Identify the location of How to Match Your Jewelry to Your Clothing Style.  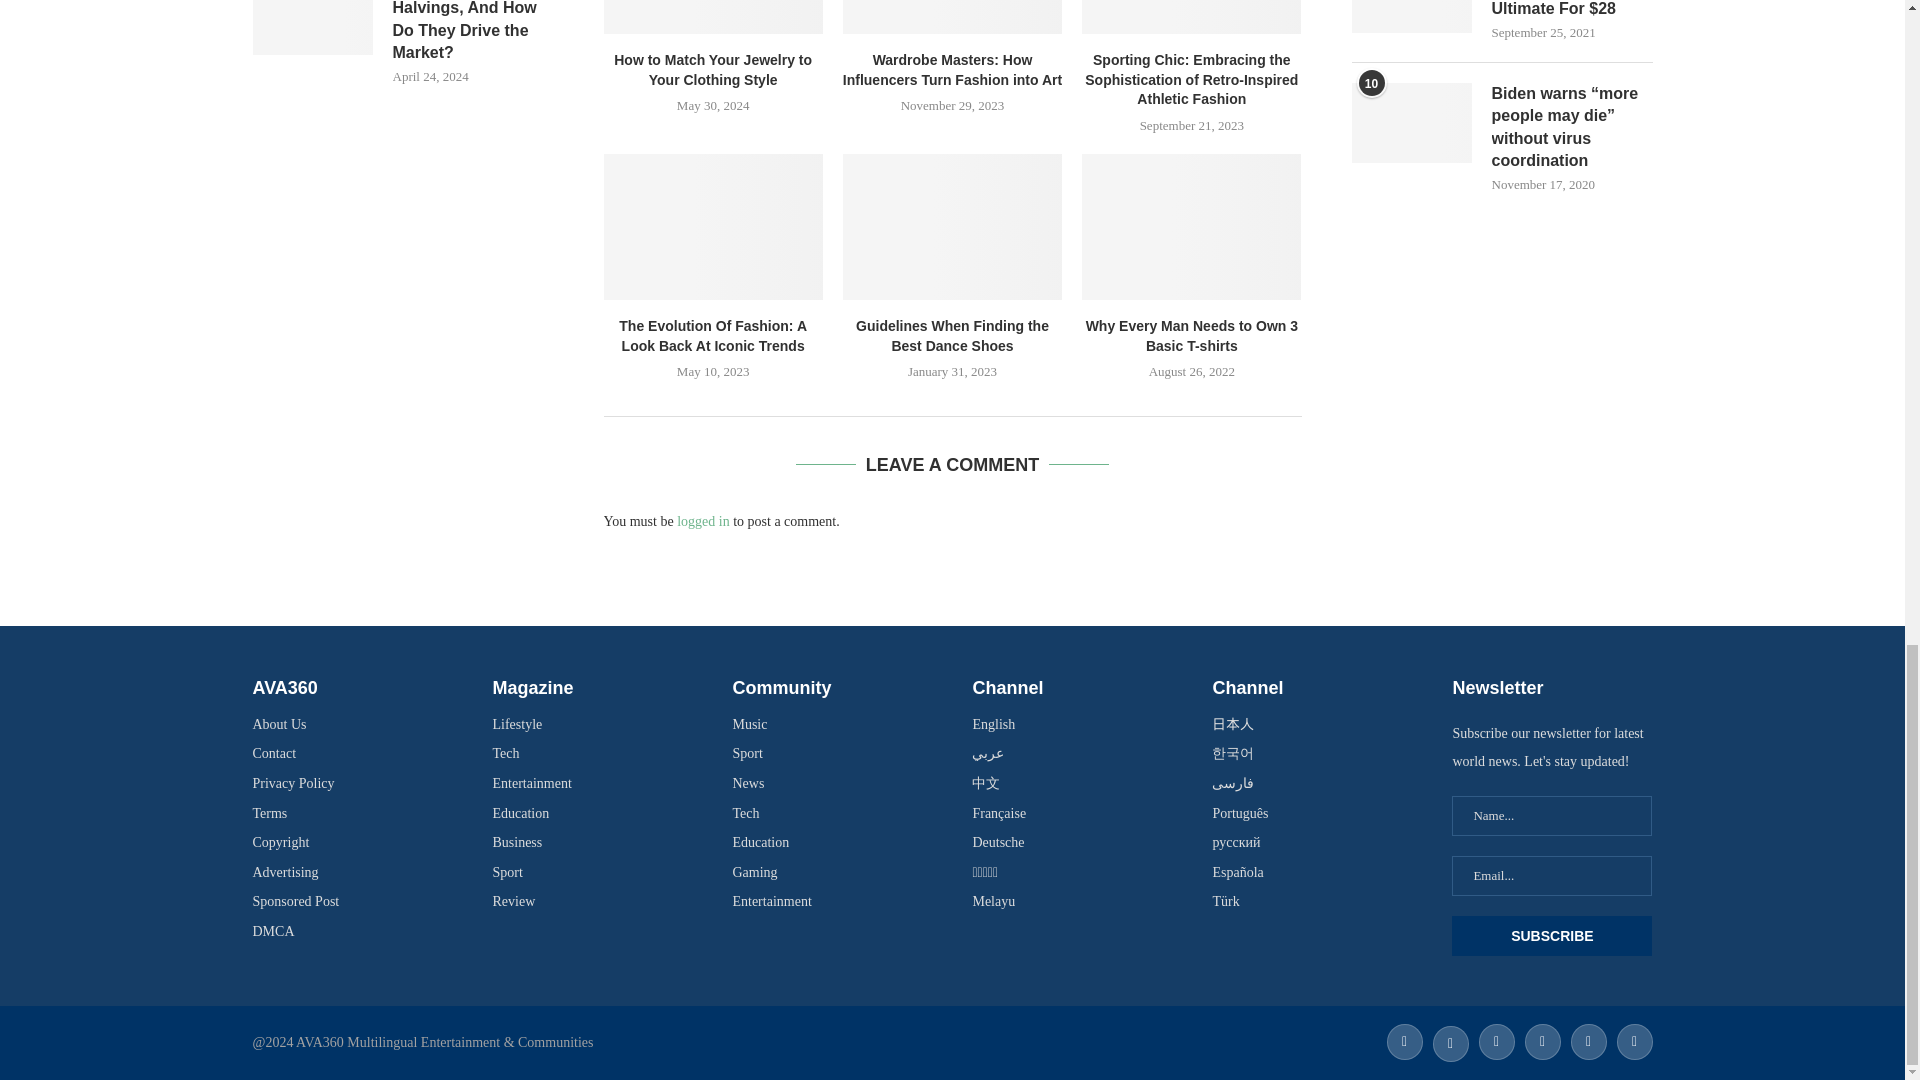
(714, 16).